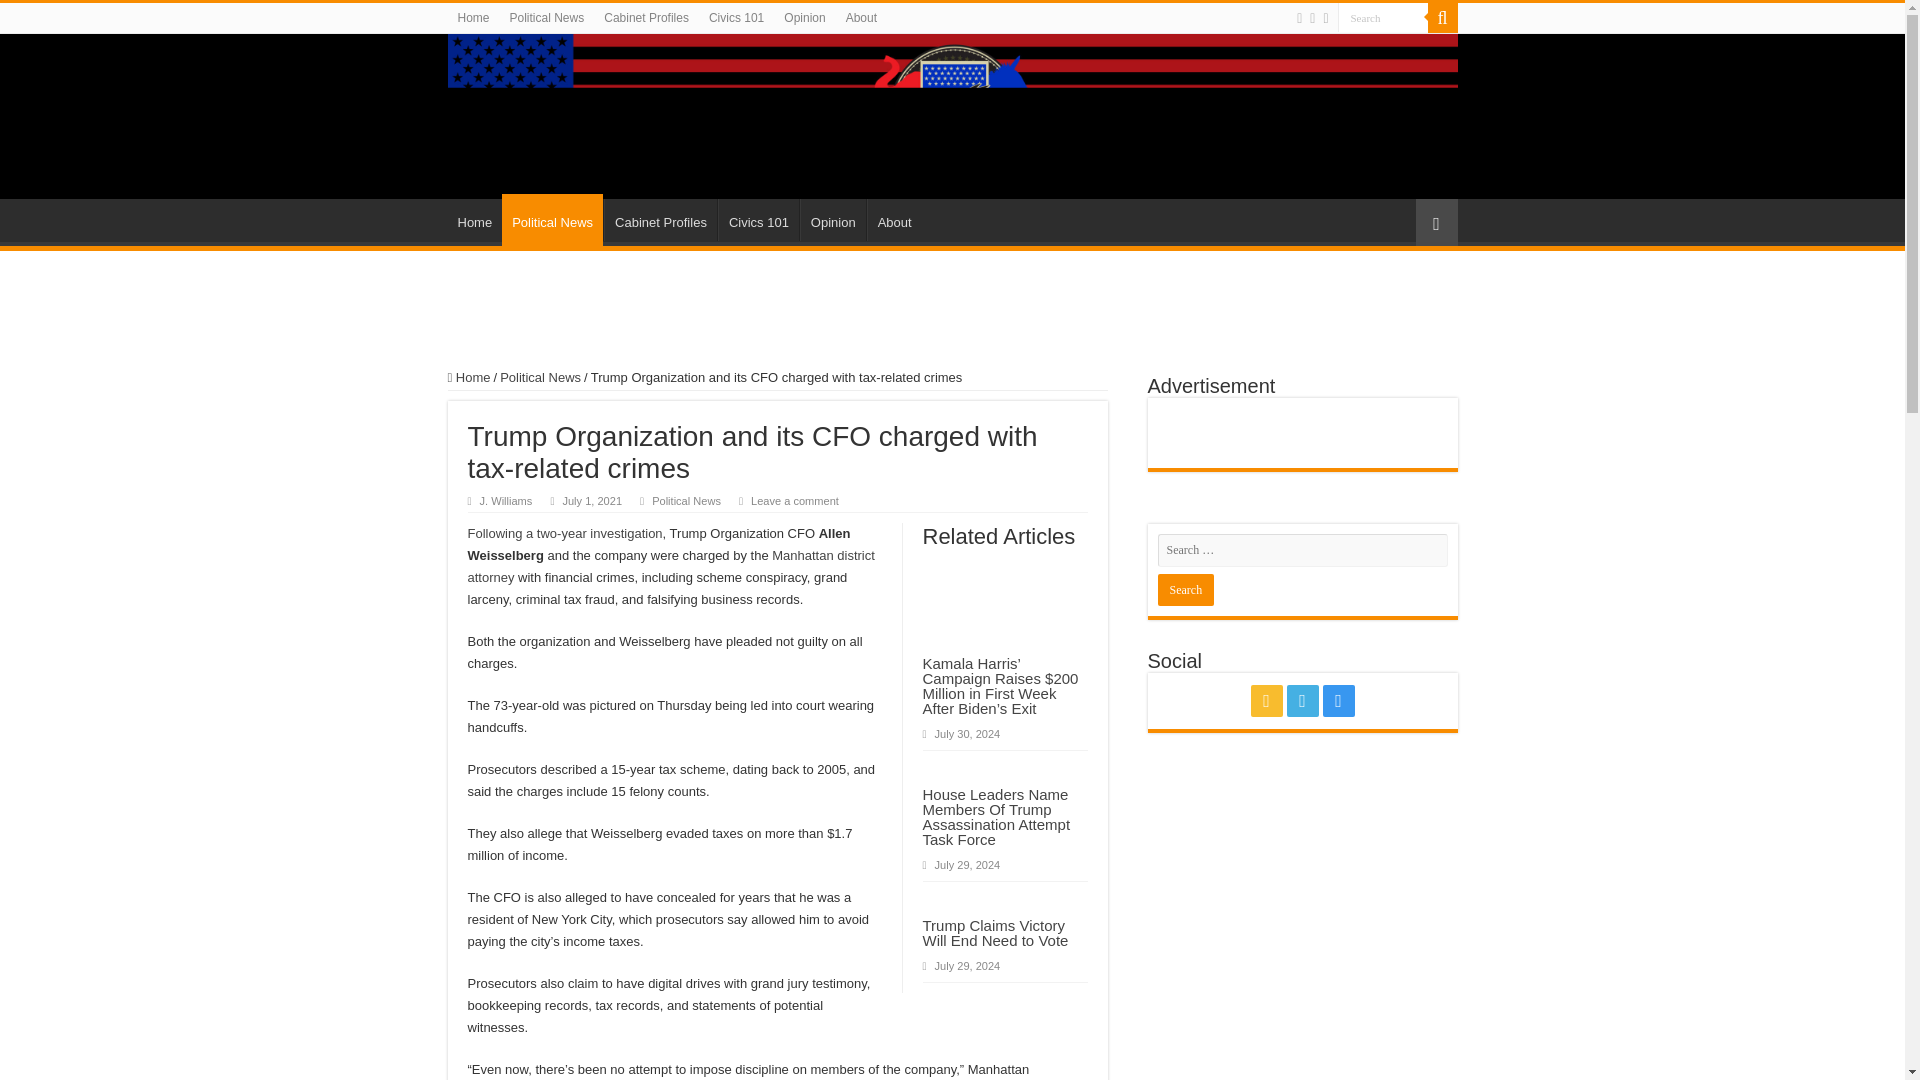  Describe the element at coordinates (894, 219) in the screenshot. I see `About` at that location.